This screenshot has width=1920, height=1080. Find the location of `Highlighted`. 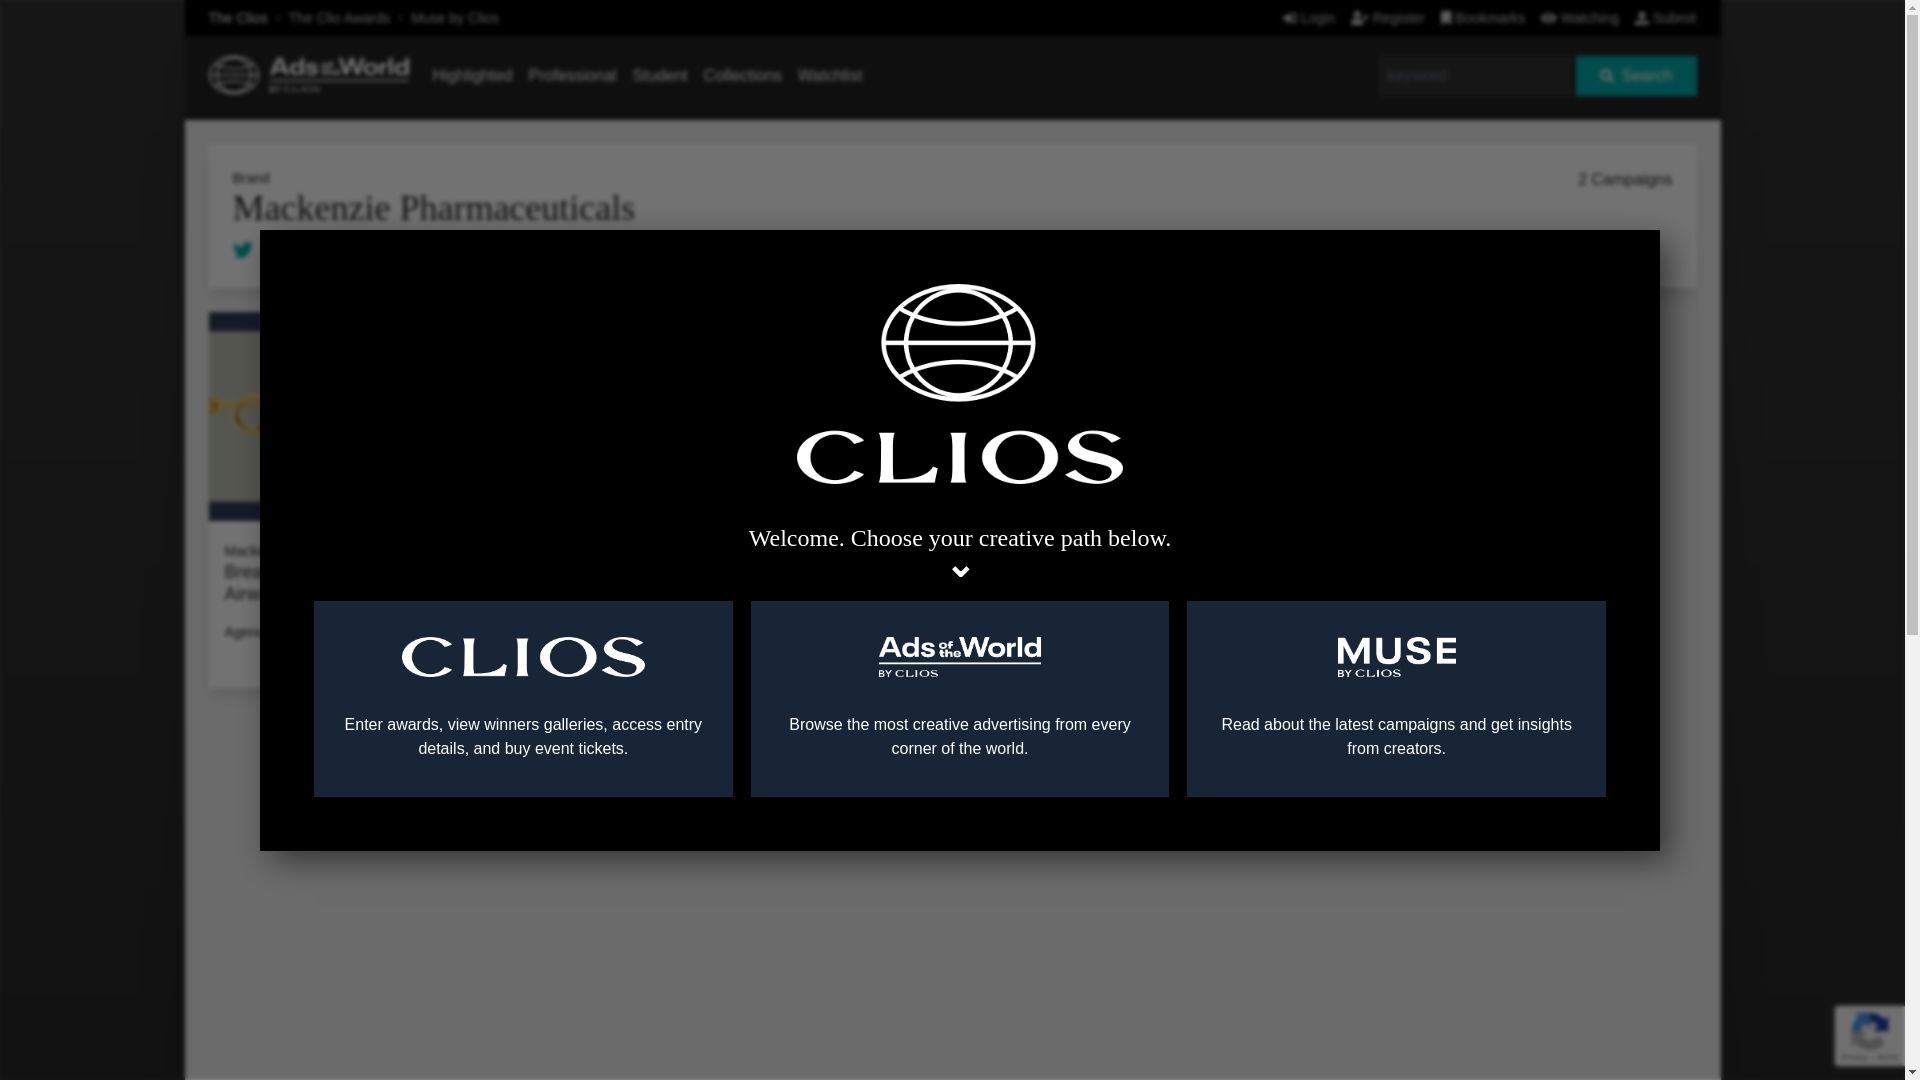

Highlighted is located at coordinates (472, 75).